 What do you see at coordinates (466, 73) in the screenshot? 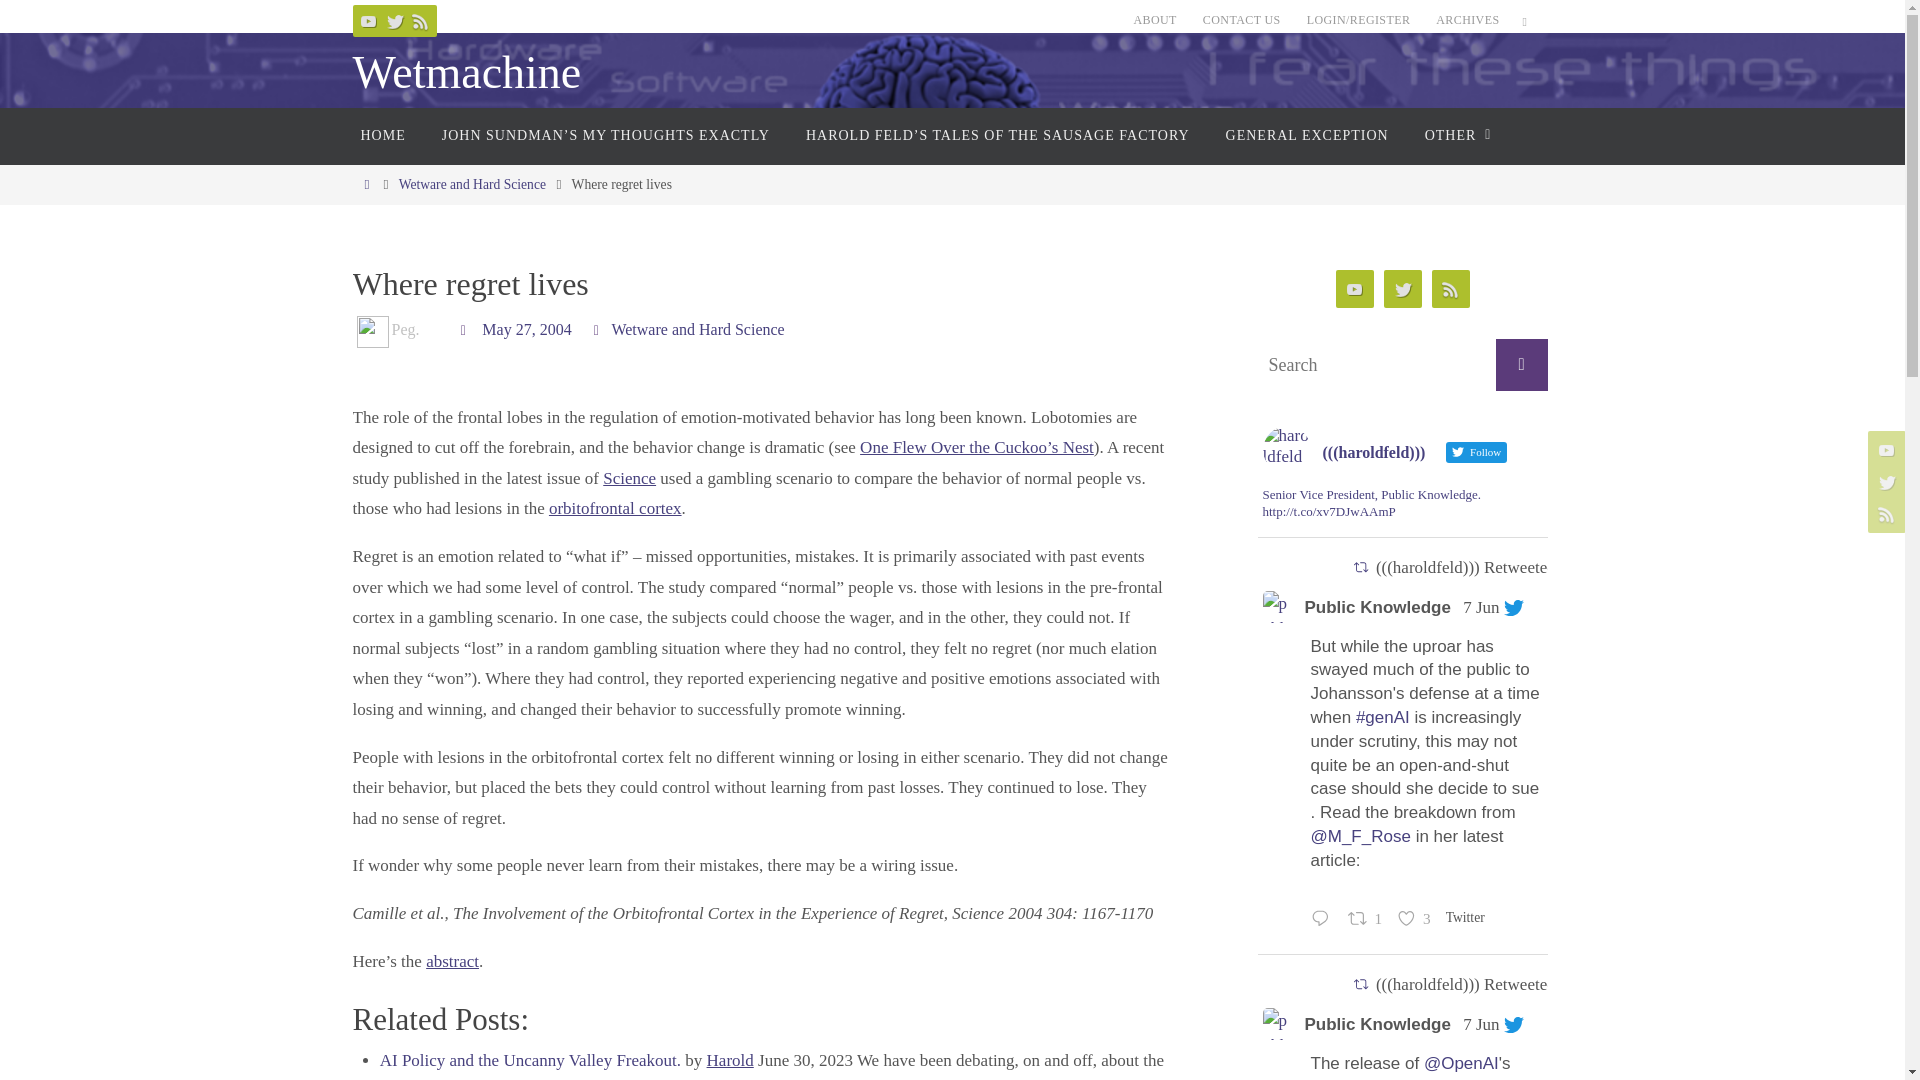
I see `Wetmachine` at bounding box center [466, 73].